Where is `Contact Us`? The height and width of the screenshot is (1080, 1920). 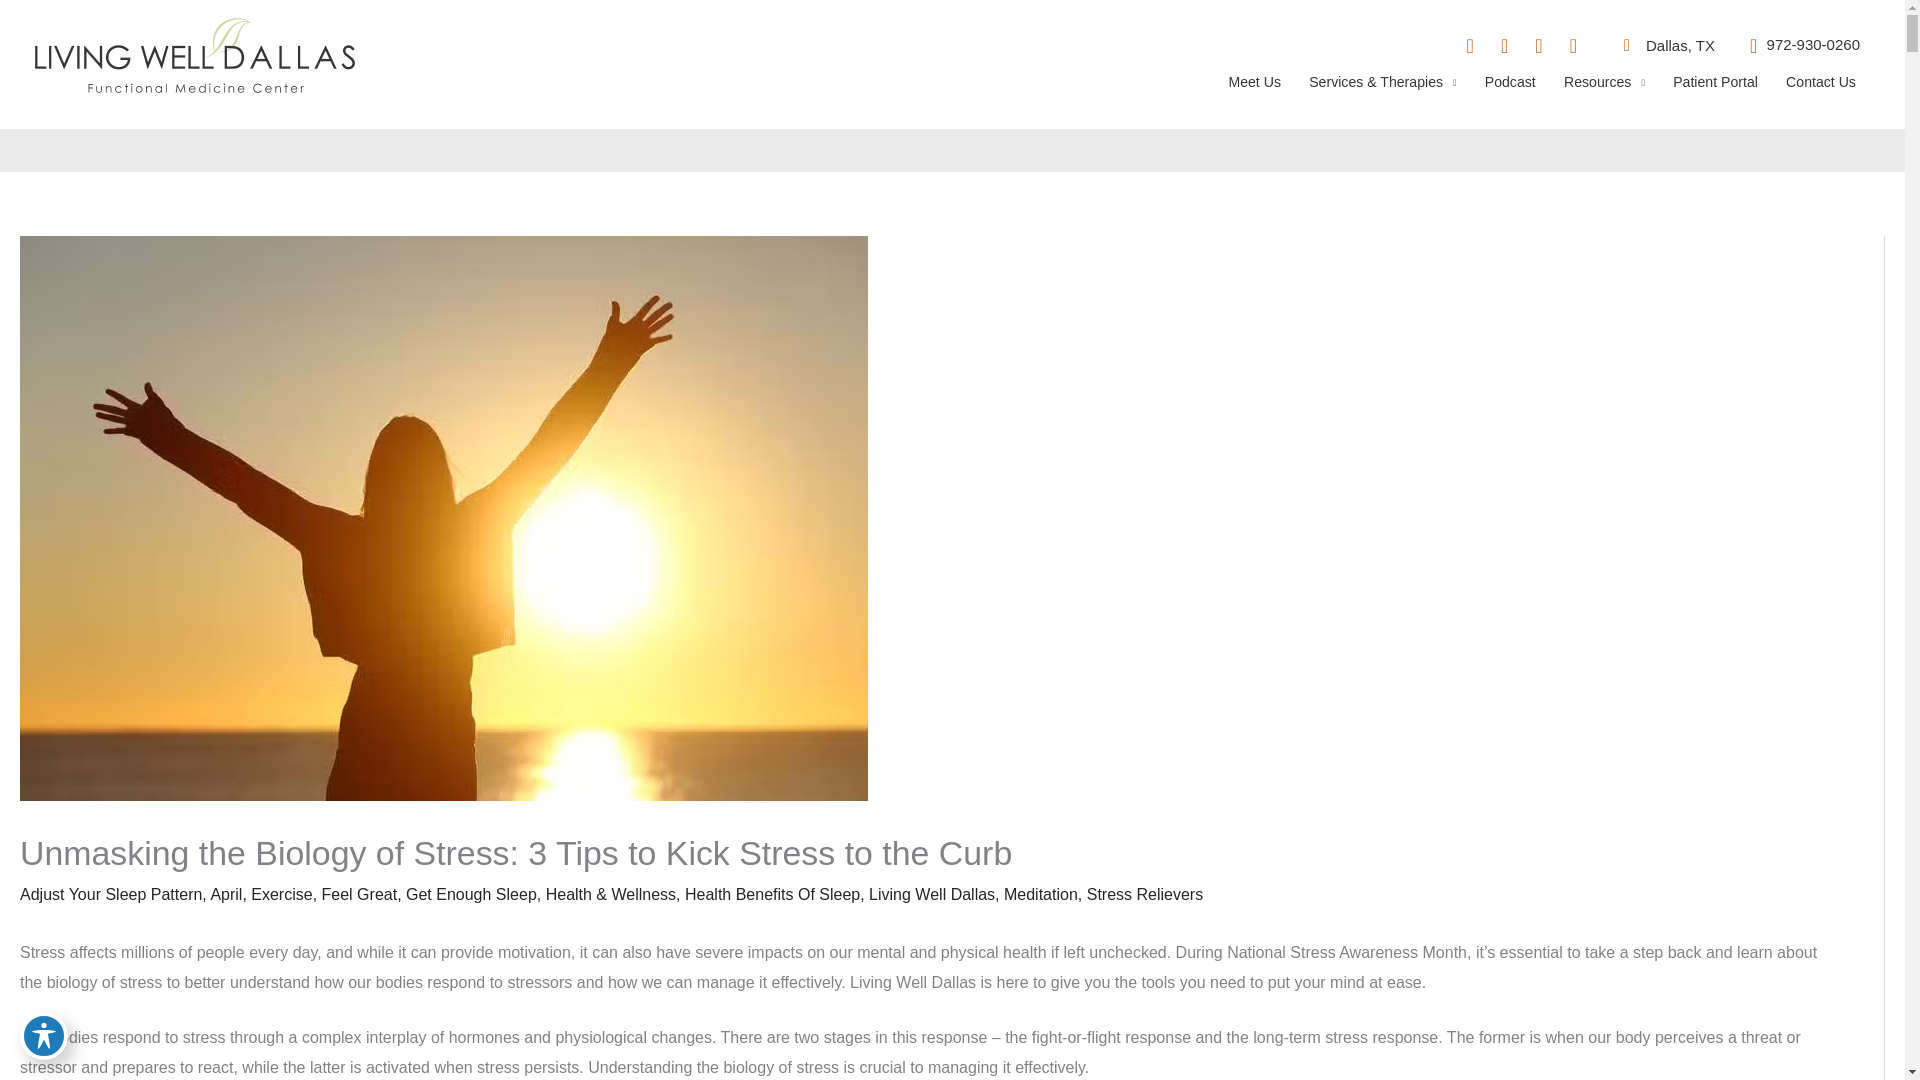
Contact Us is located at coordinates (1821, 92).